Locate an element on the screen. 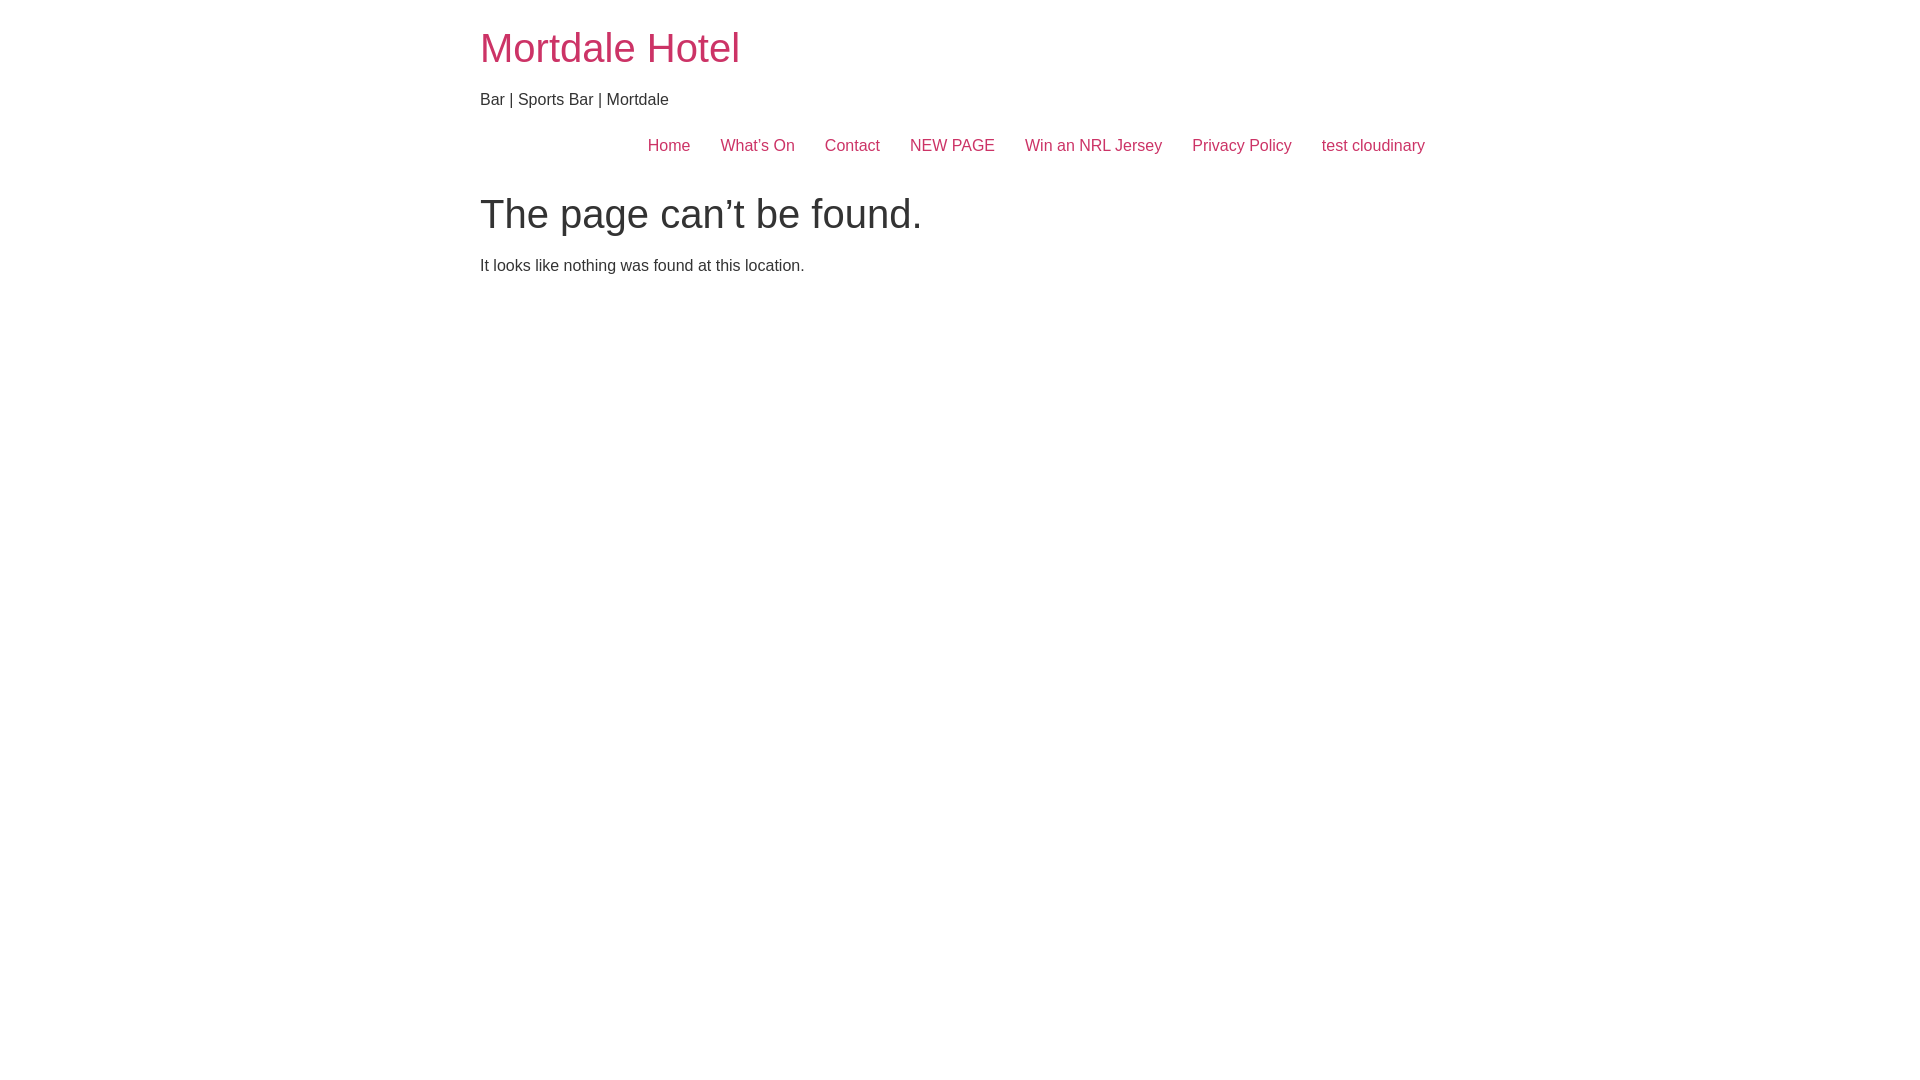 Image resolution: width=1920 pixels, height=1080 pixels. Home is located at coordinates (670, 146).